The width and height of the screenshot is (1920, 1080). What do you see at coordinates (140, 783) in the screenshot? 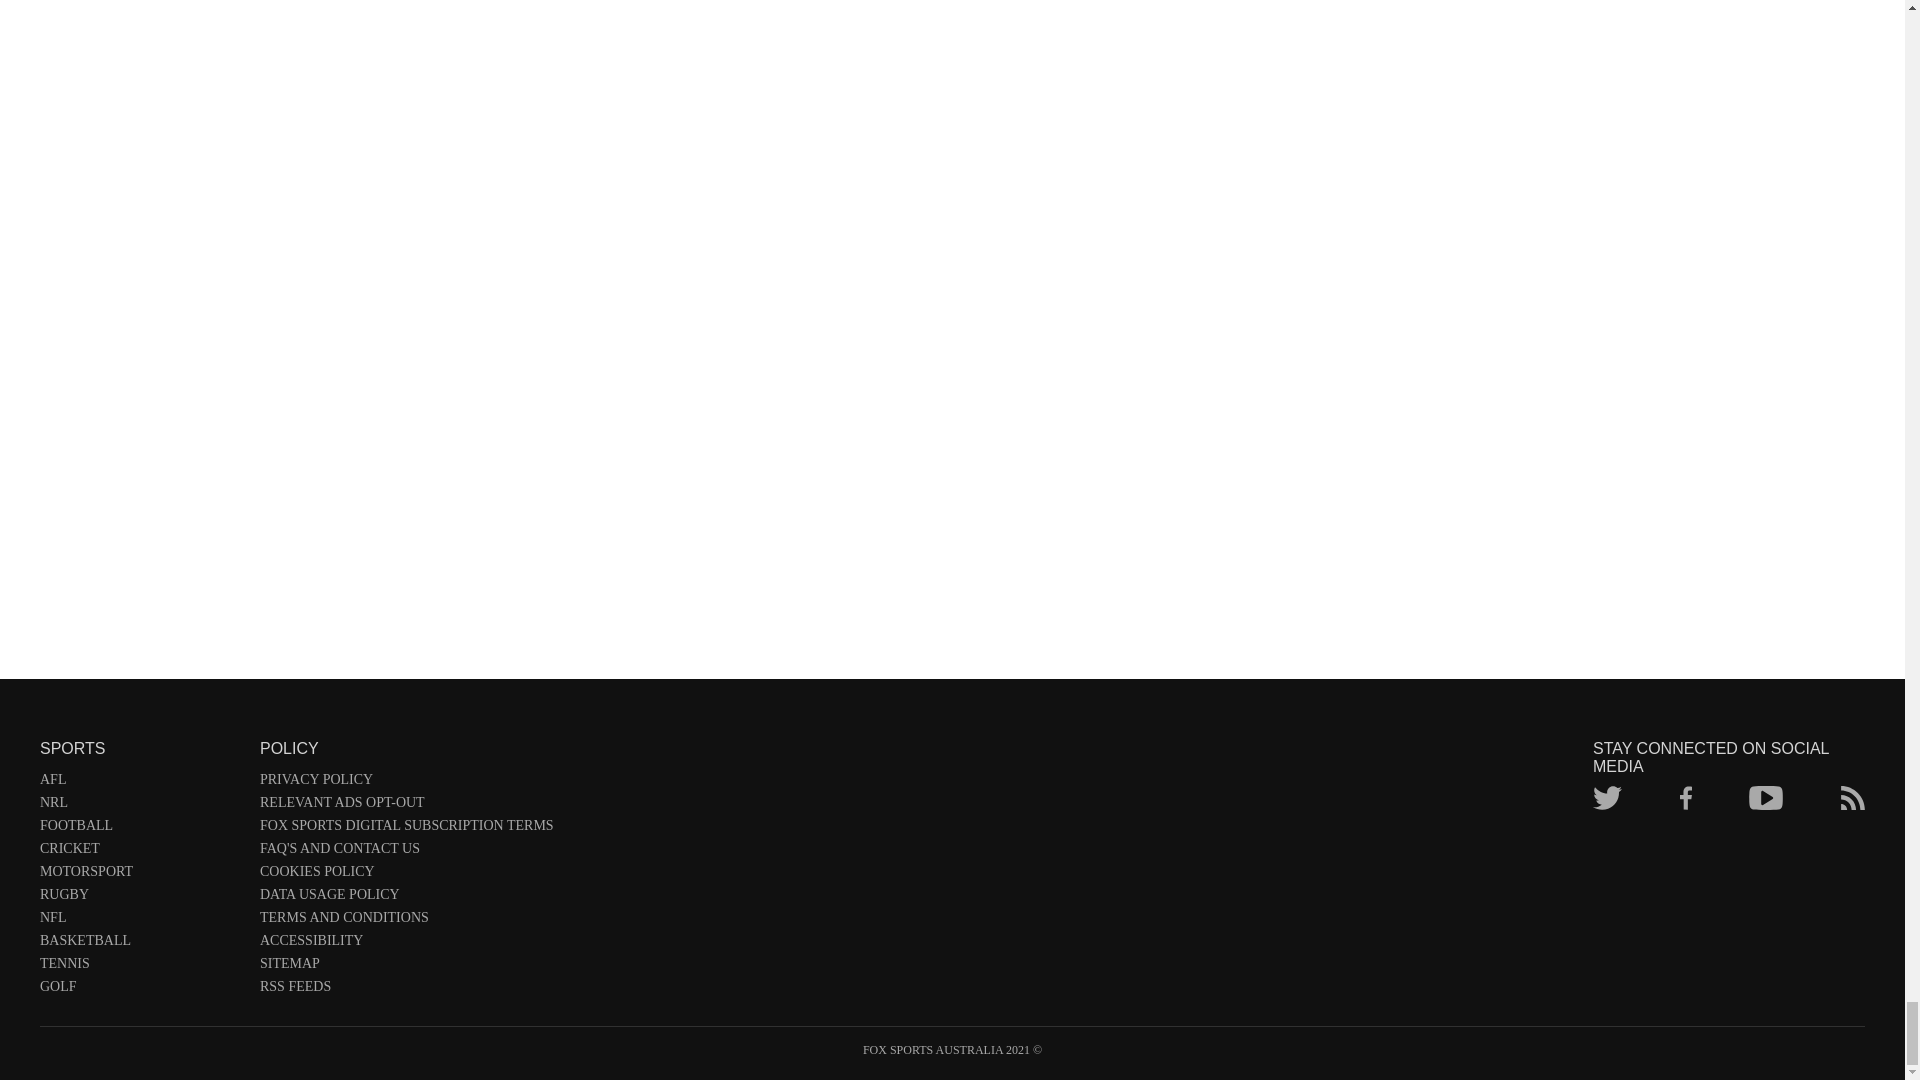
I see `AFL` at bounding box center [140, 783].